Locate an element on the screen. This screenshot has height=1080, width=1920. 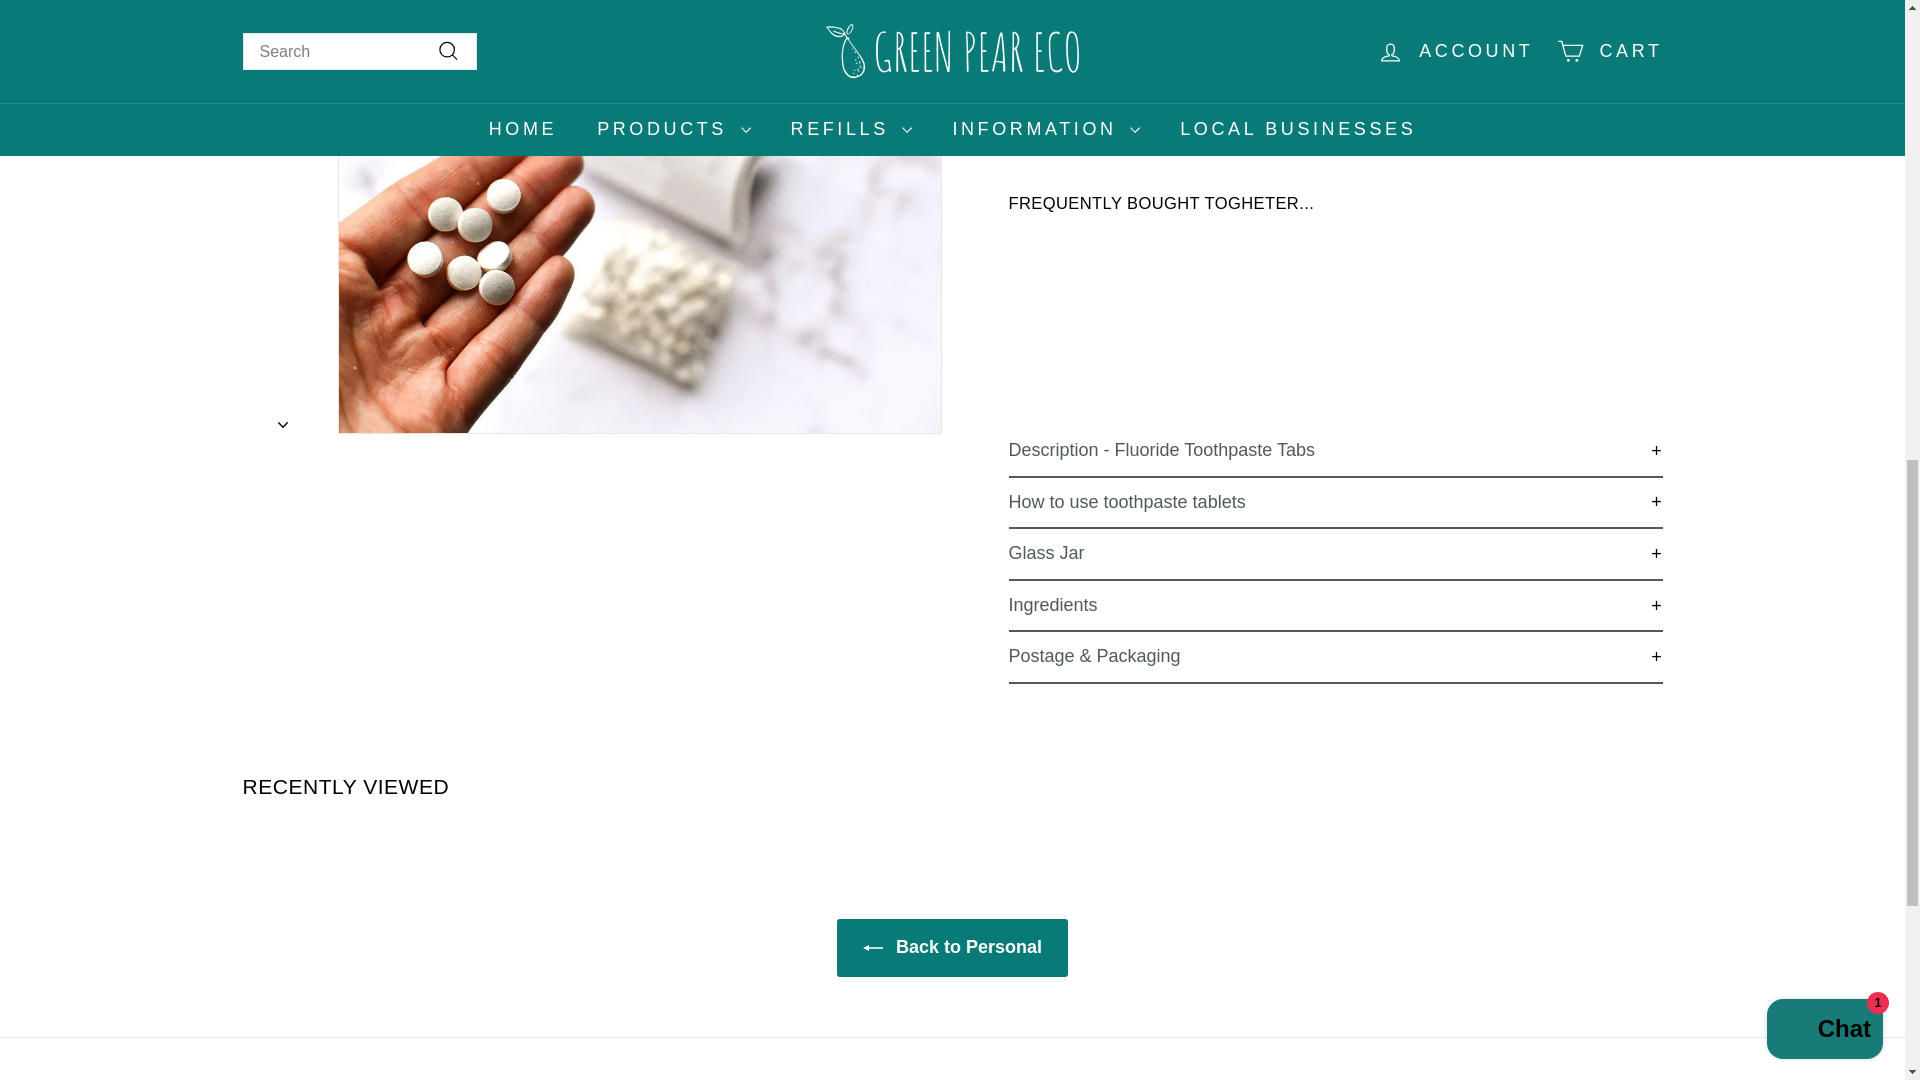
icon-left-arrow is located at coordinates (872, 948).